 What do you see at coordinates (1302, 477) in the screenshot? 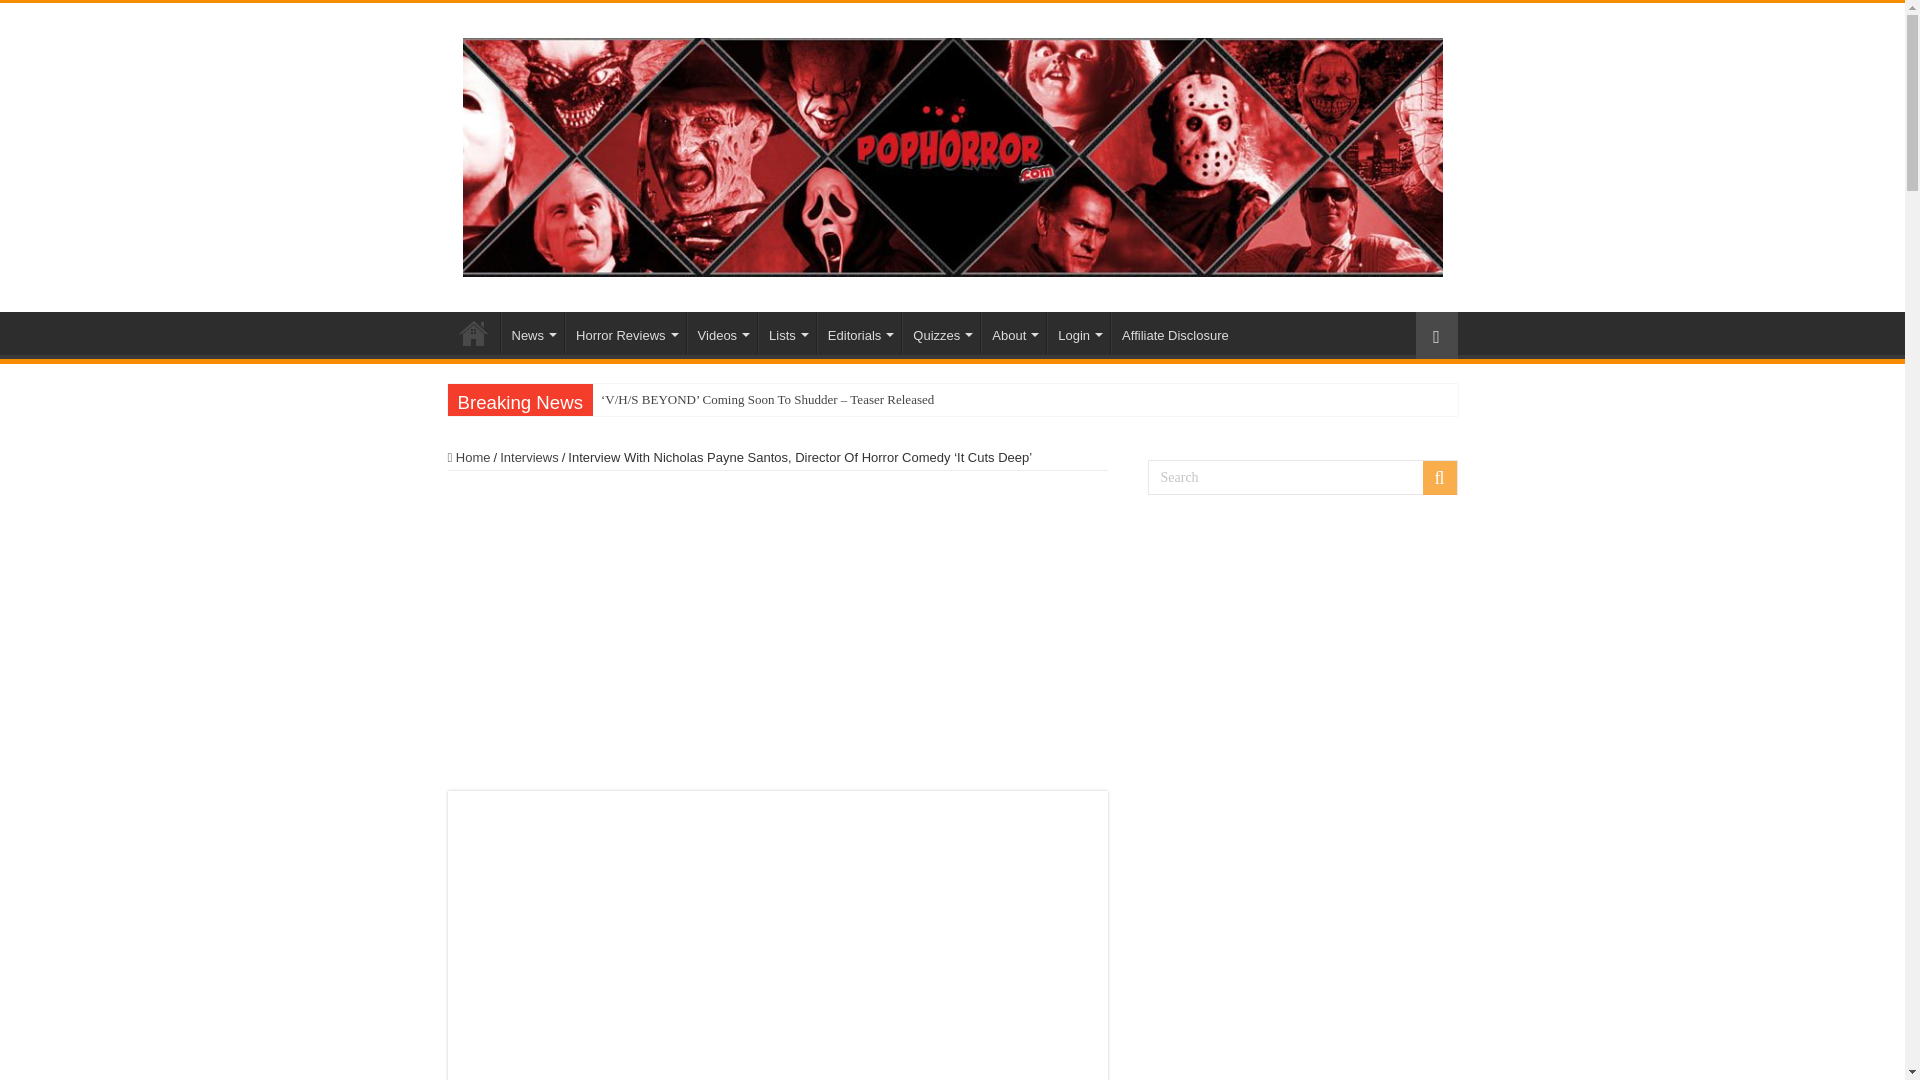
I see `Search` at bounding box center [1302, 477].